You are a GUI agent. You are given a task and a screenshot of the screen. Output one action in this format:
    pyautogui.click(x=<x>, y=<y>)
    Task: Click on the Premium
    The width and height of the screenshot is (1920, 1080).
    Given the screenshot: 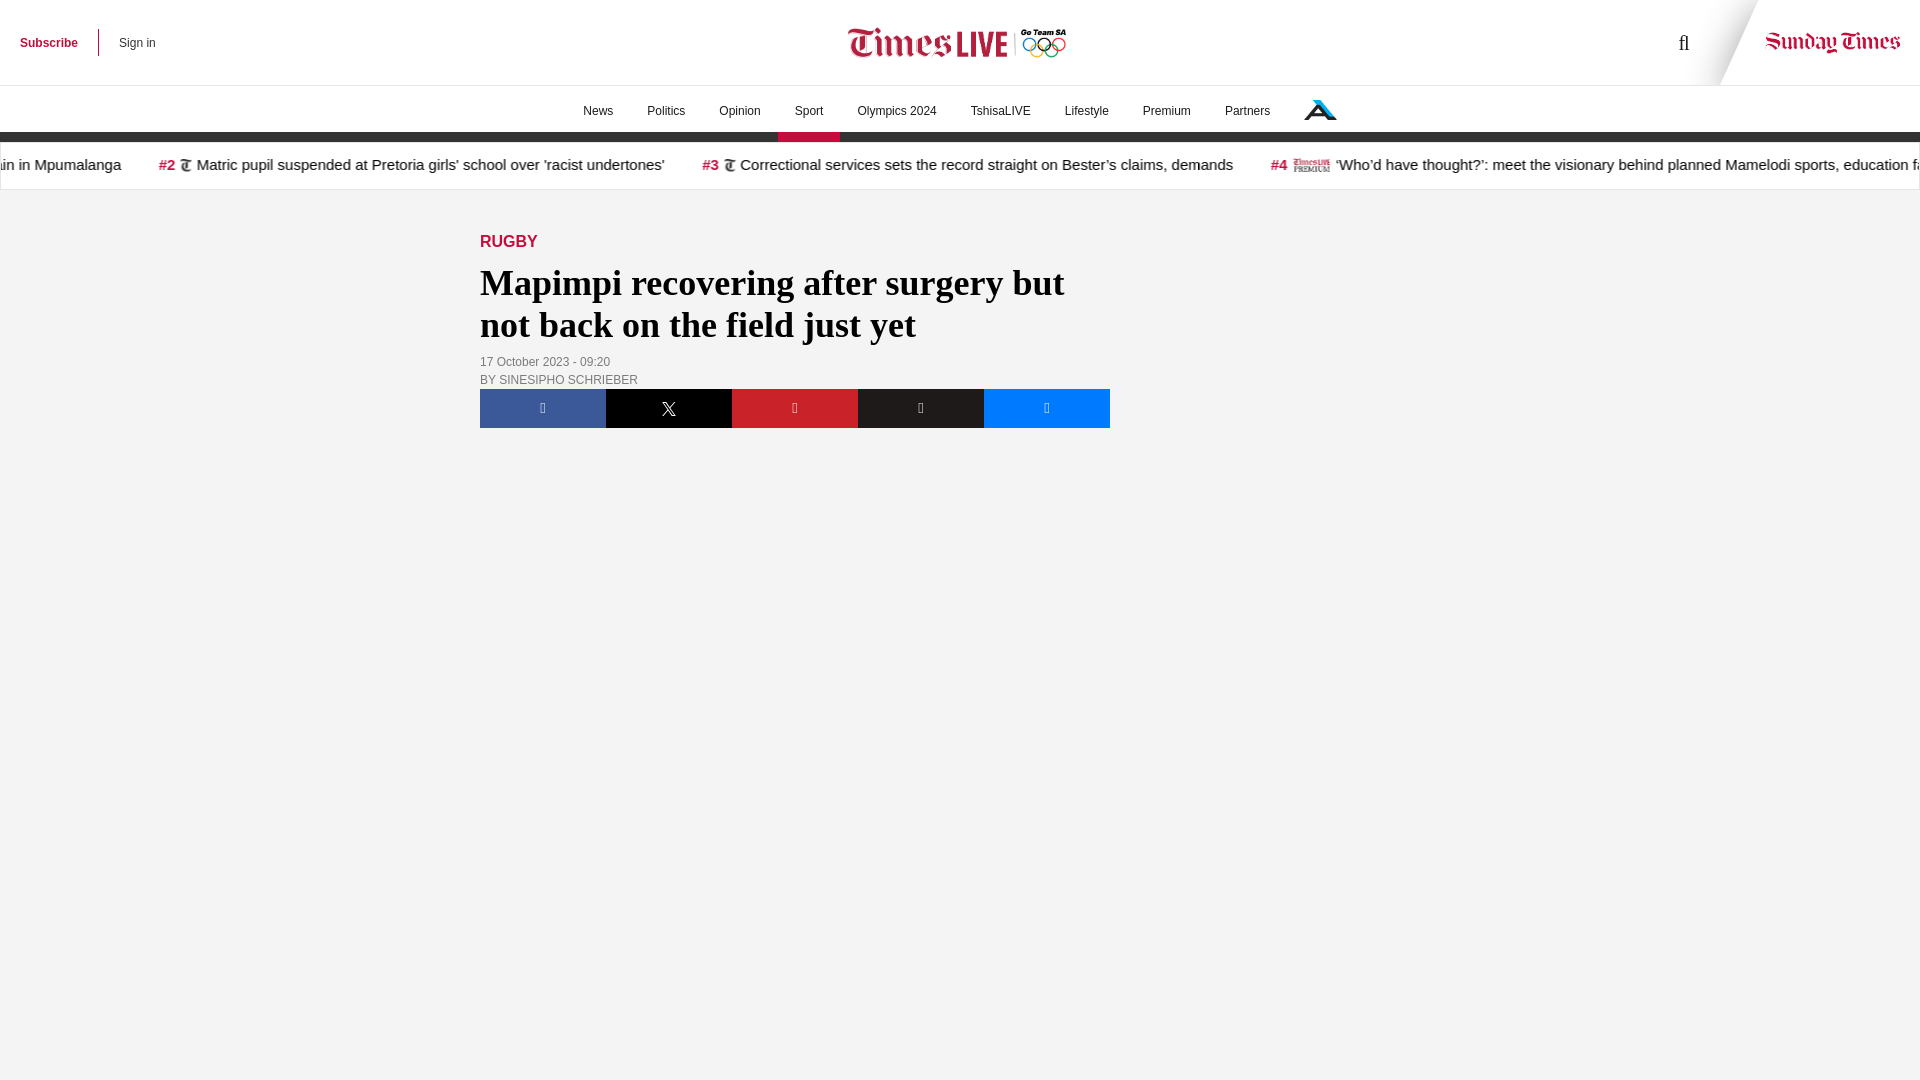 What is the action you would take?
    pyautogui.click(x=1166, y=111)
    